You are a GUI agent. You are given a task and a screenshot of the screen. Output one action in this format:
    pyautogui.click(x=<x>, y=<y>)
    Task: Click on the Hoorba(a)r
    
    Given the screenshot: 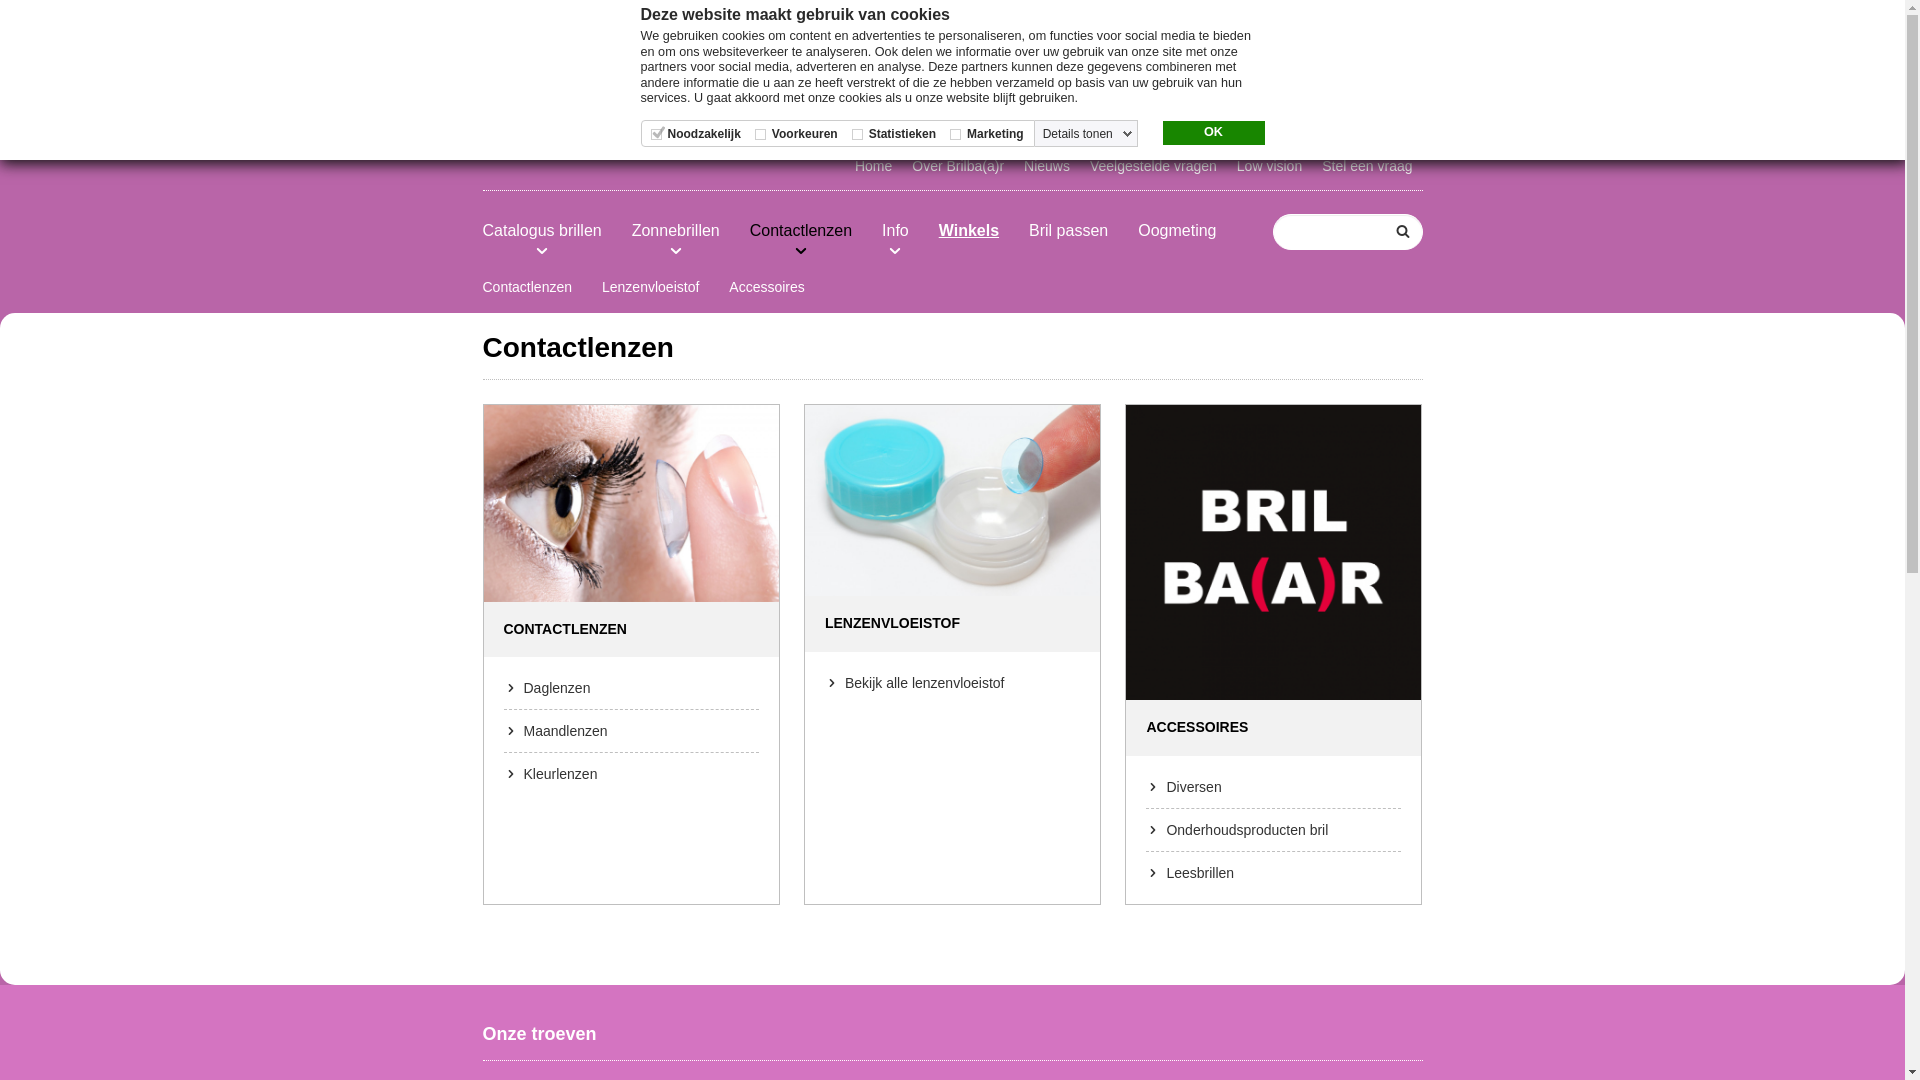 What is the action you would take?
    pyautogui.click(x=1223, y=21)
    